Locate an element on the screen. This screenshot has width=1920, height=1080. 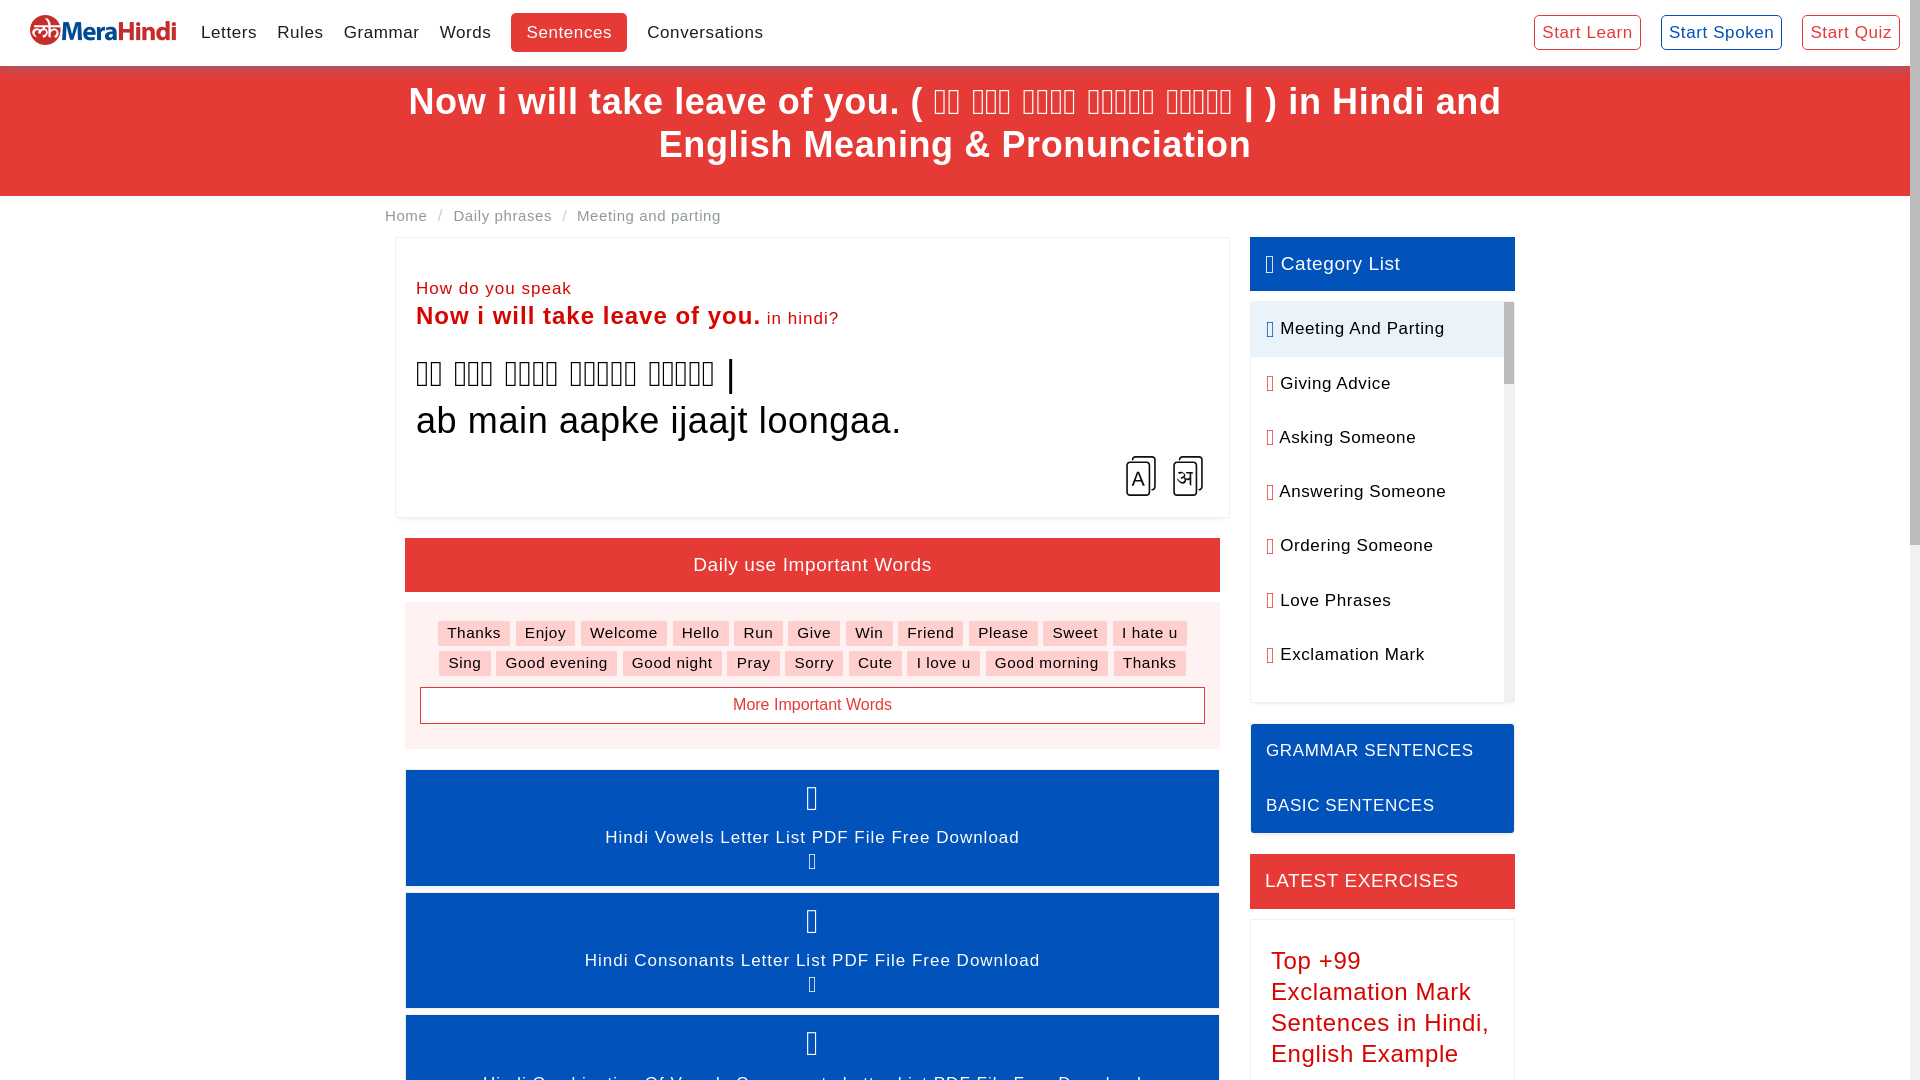
Start Spoken is located at coordinates (1721, 33).